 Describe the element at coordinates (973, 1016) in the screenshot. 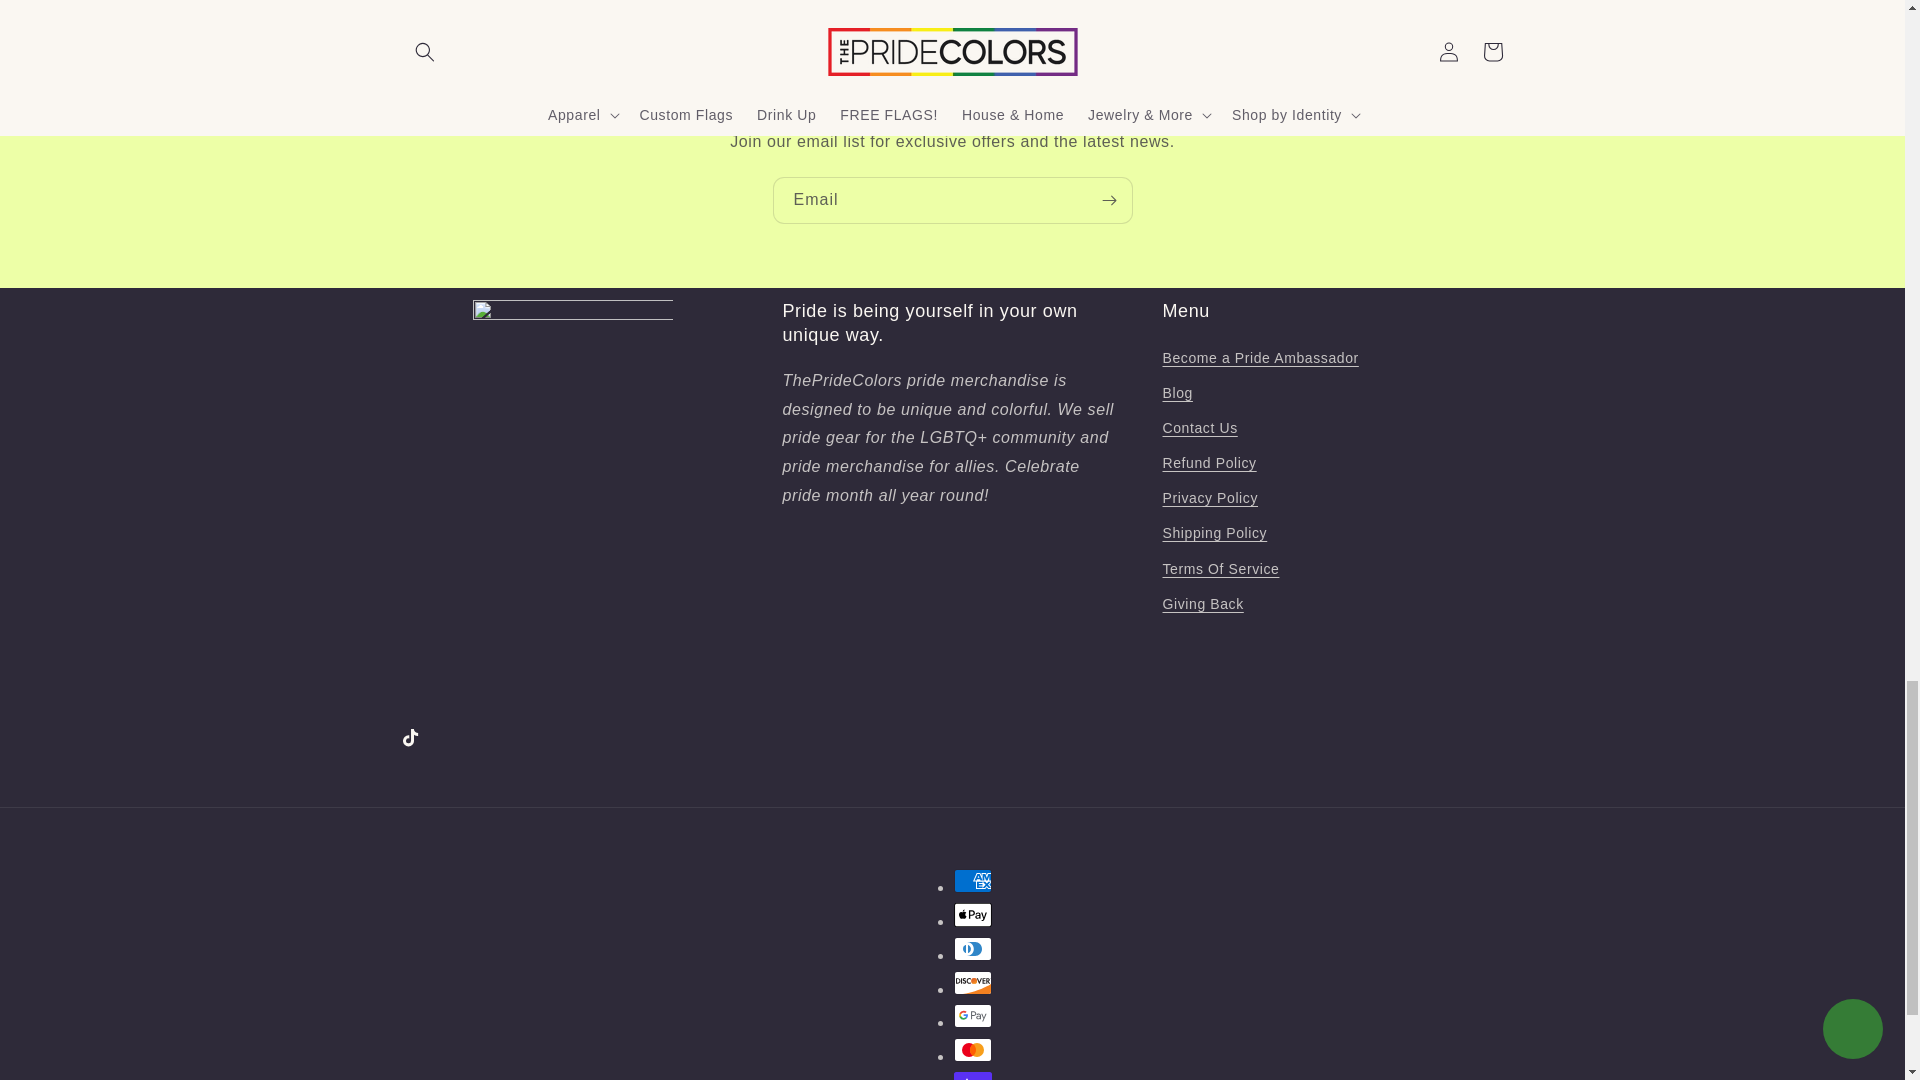

I see `Google Pay` at that location.